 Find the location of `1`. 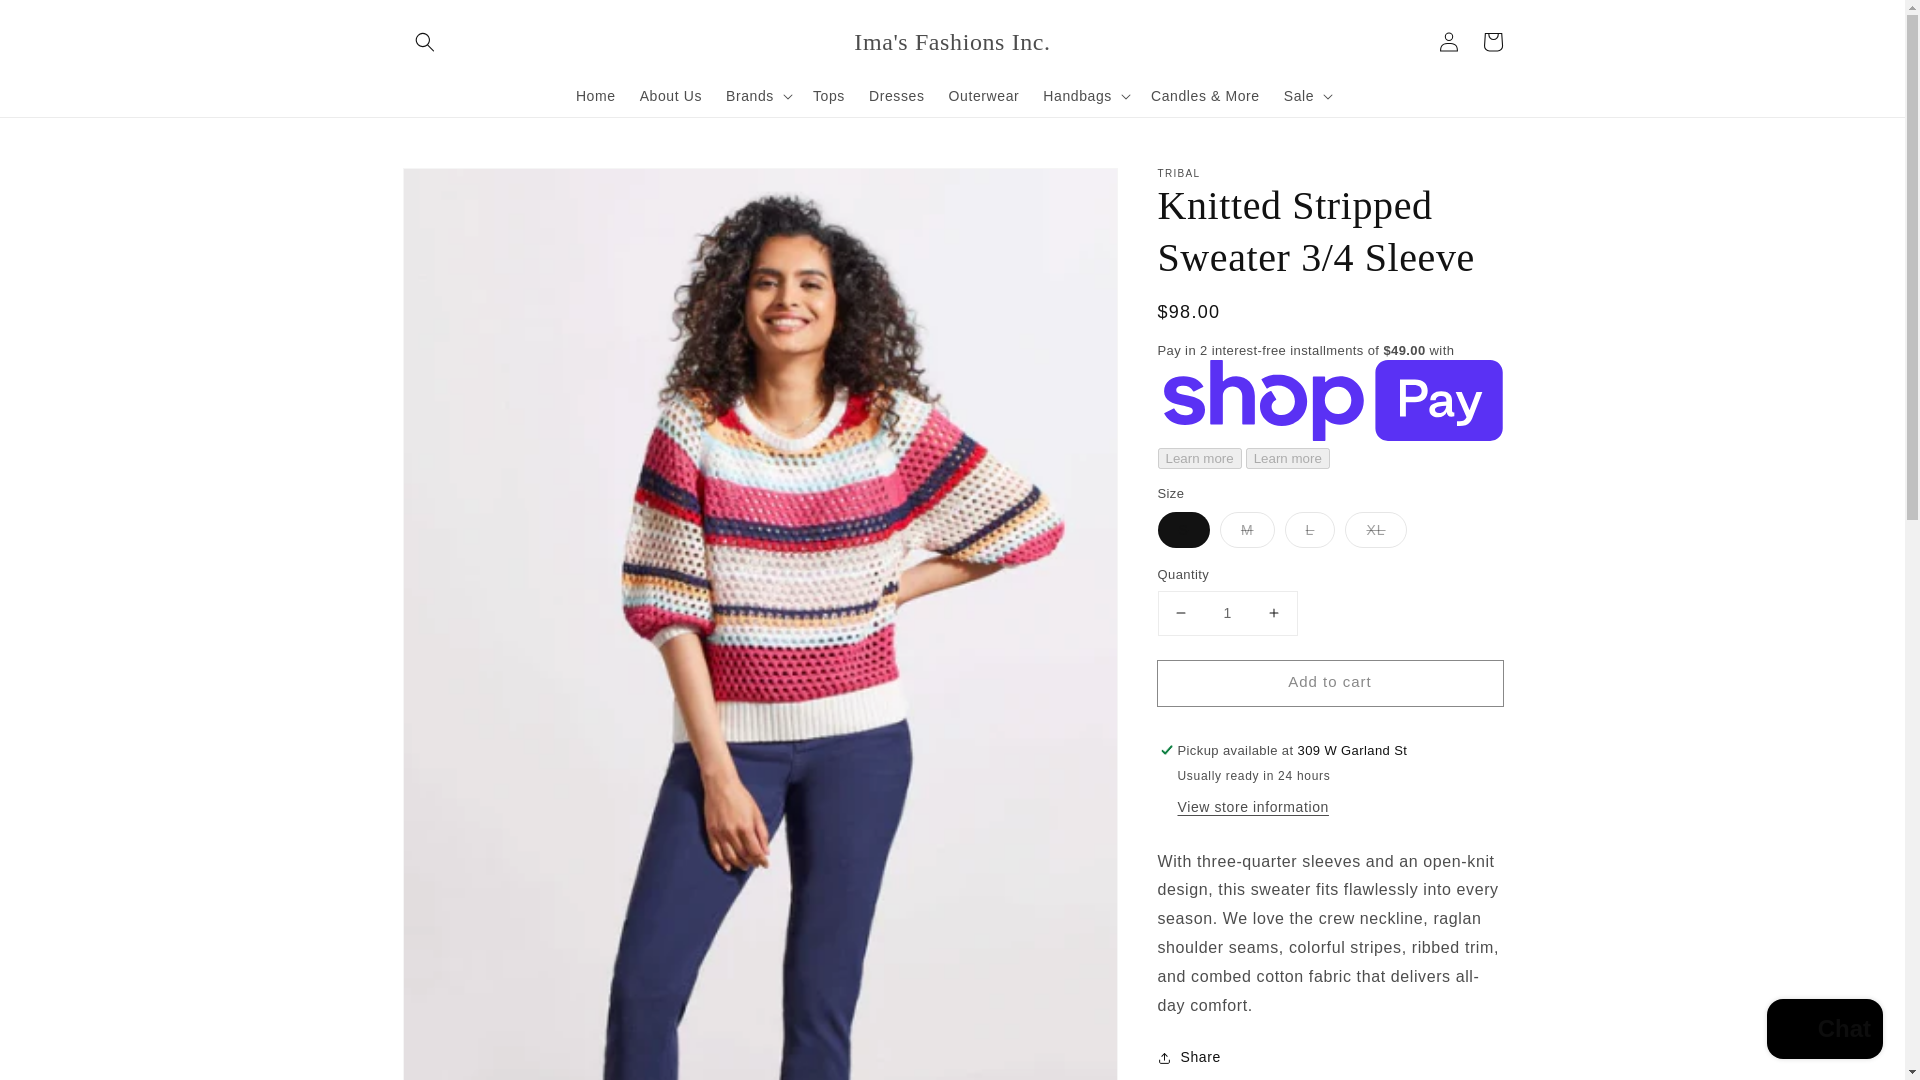

1 is located at coordinates (1227, 613).